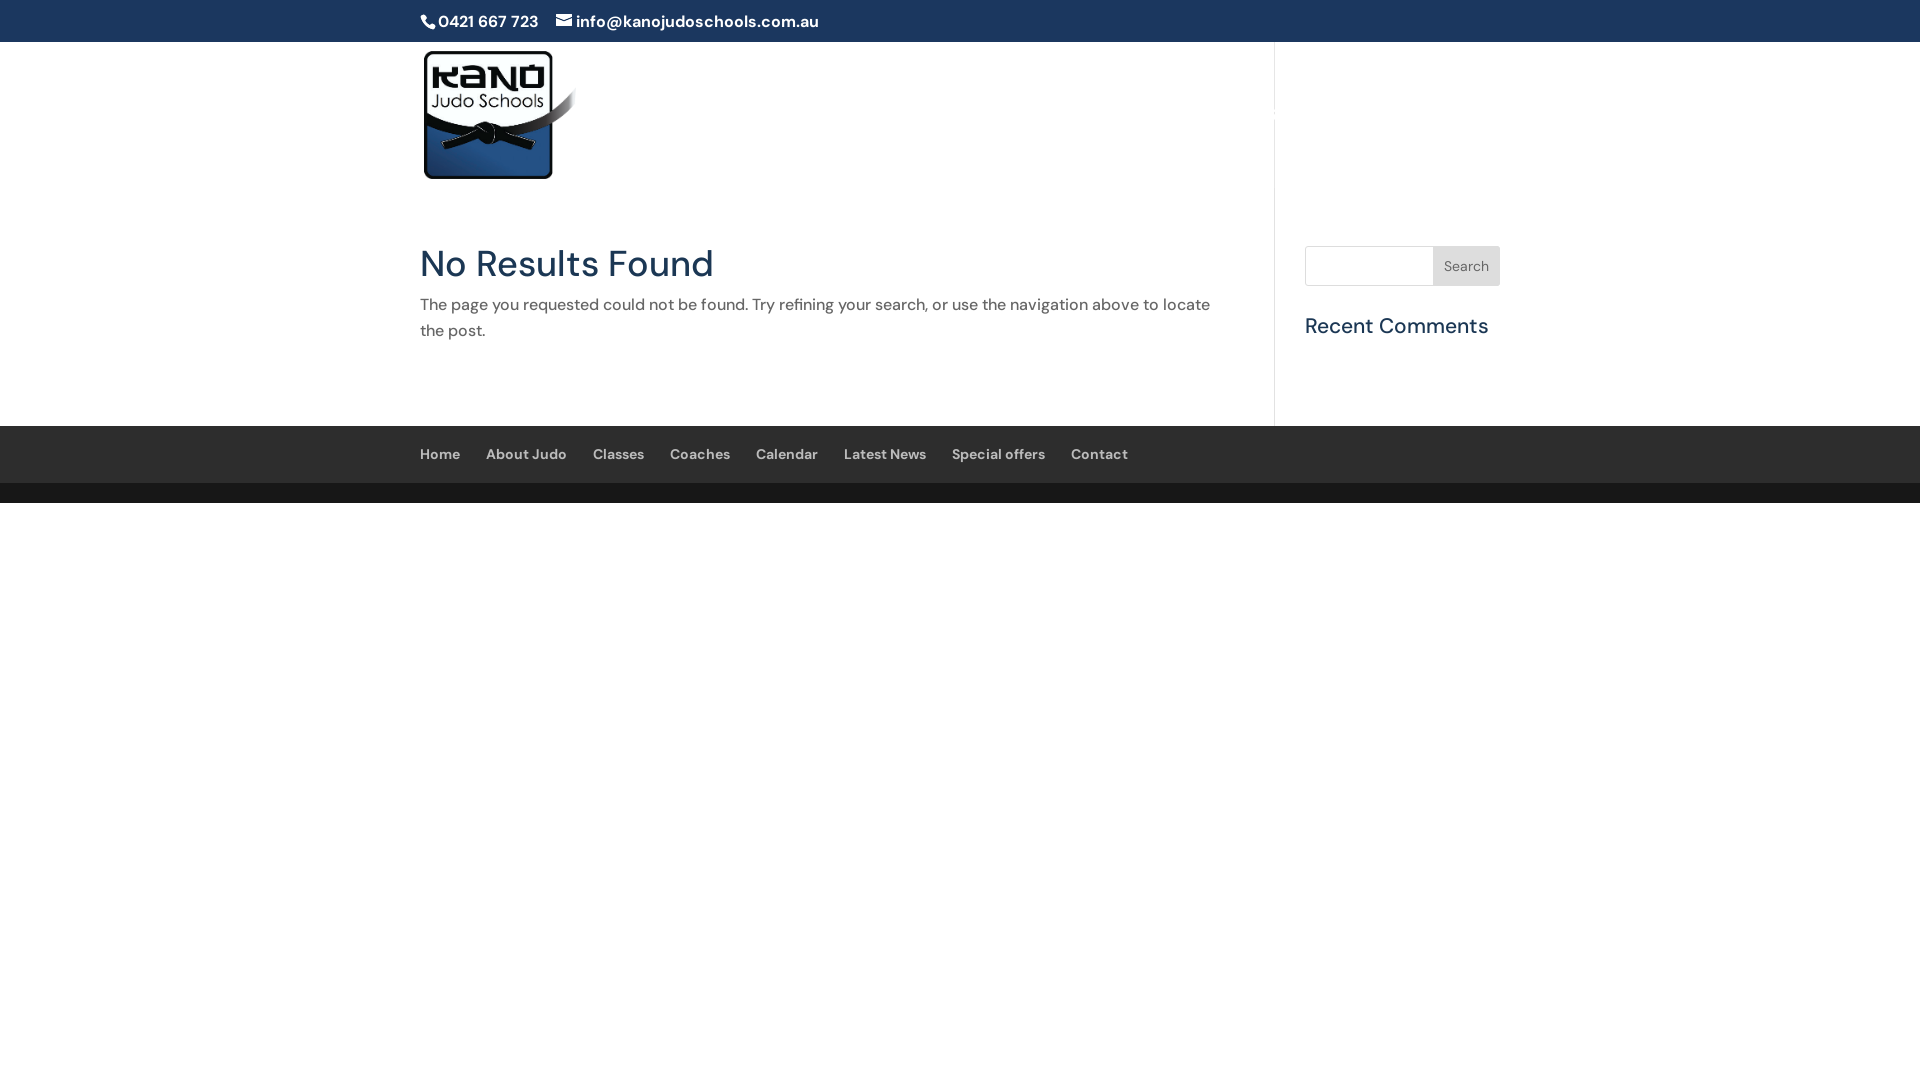 The image size is (1920, 1080). Describe the element at coordinates (700, 454) in the screenshot. I see `Coaches` at that location.